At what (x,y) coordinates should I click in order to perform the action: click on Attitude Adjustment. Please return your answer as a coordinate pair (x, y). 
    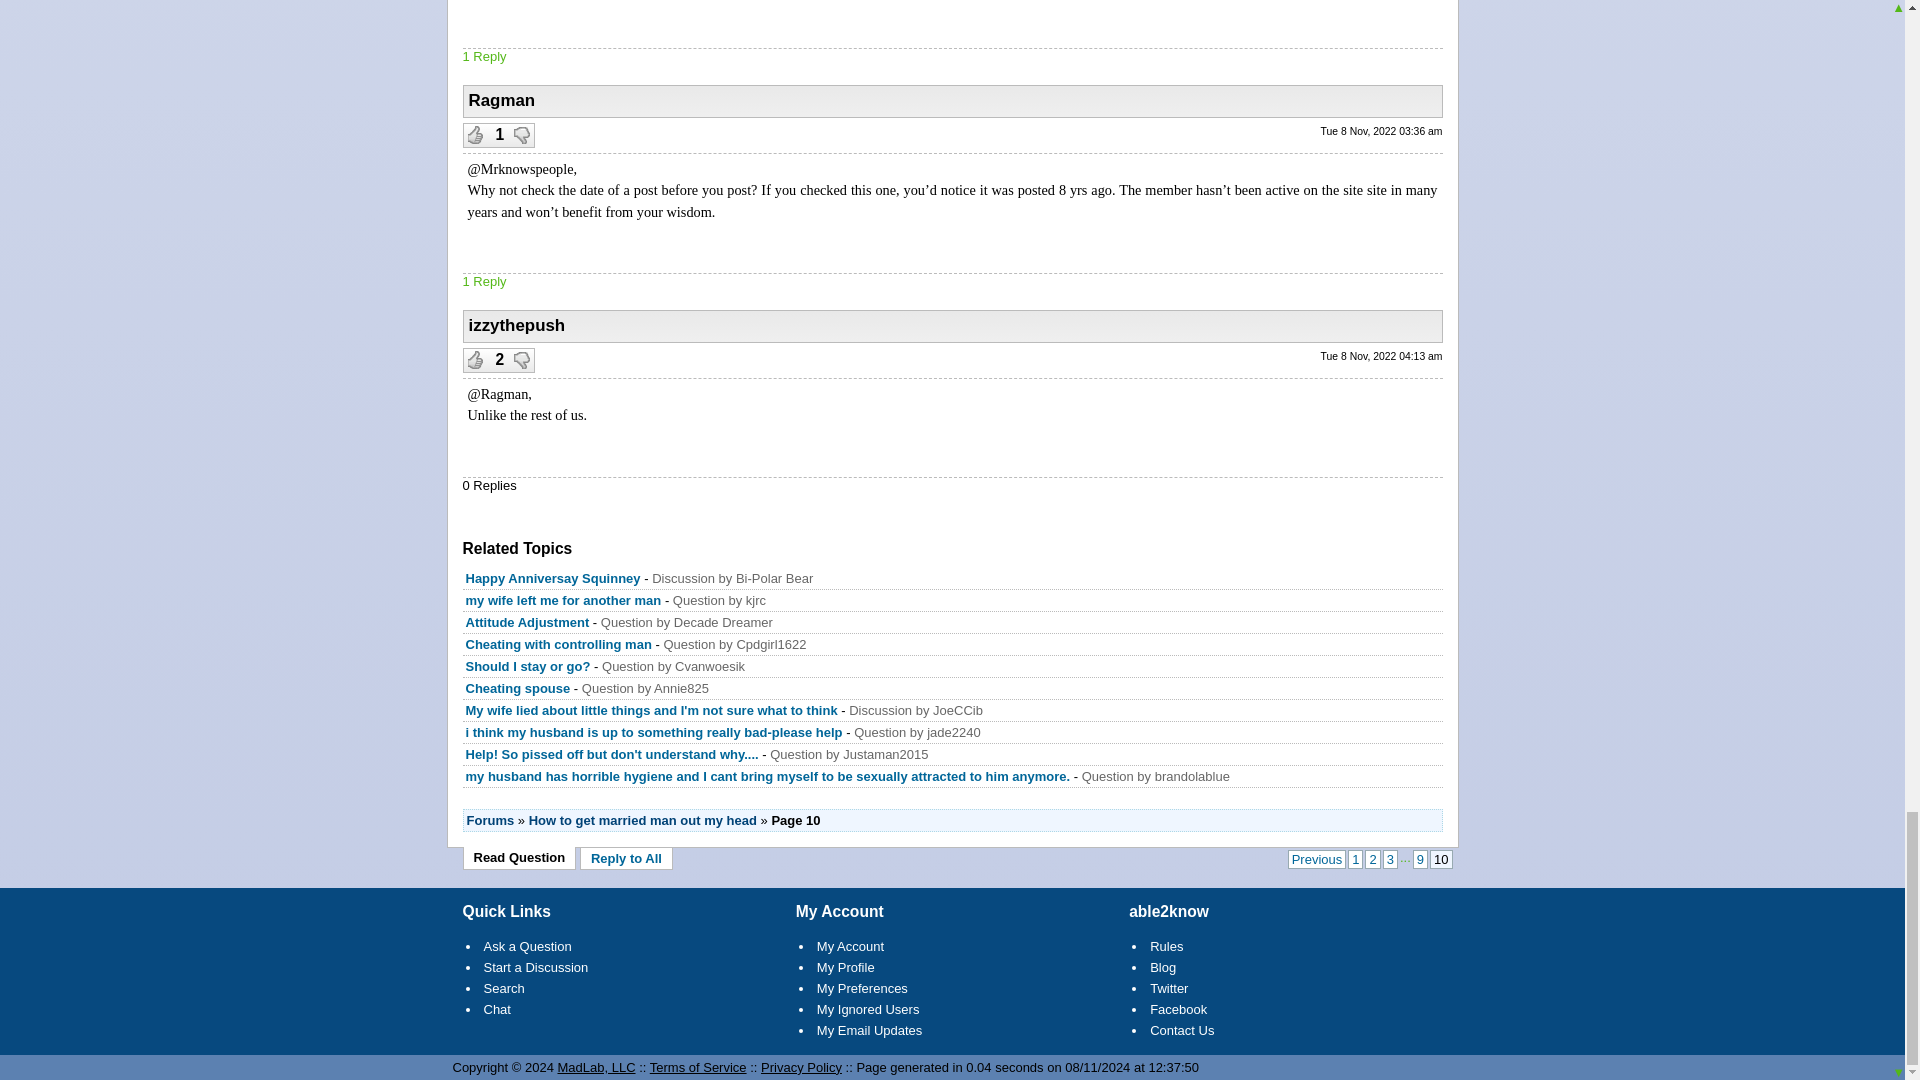
    Looking at the image, I should click on (528, 622).